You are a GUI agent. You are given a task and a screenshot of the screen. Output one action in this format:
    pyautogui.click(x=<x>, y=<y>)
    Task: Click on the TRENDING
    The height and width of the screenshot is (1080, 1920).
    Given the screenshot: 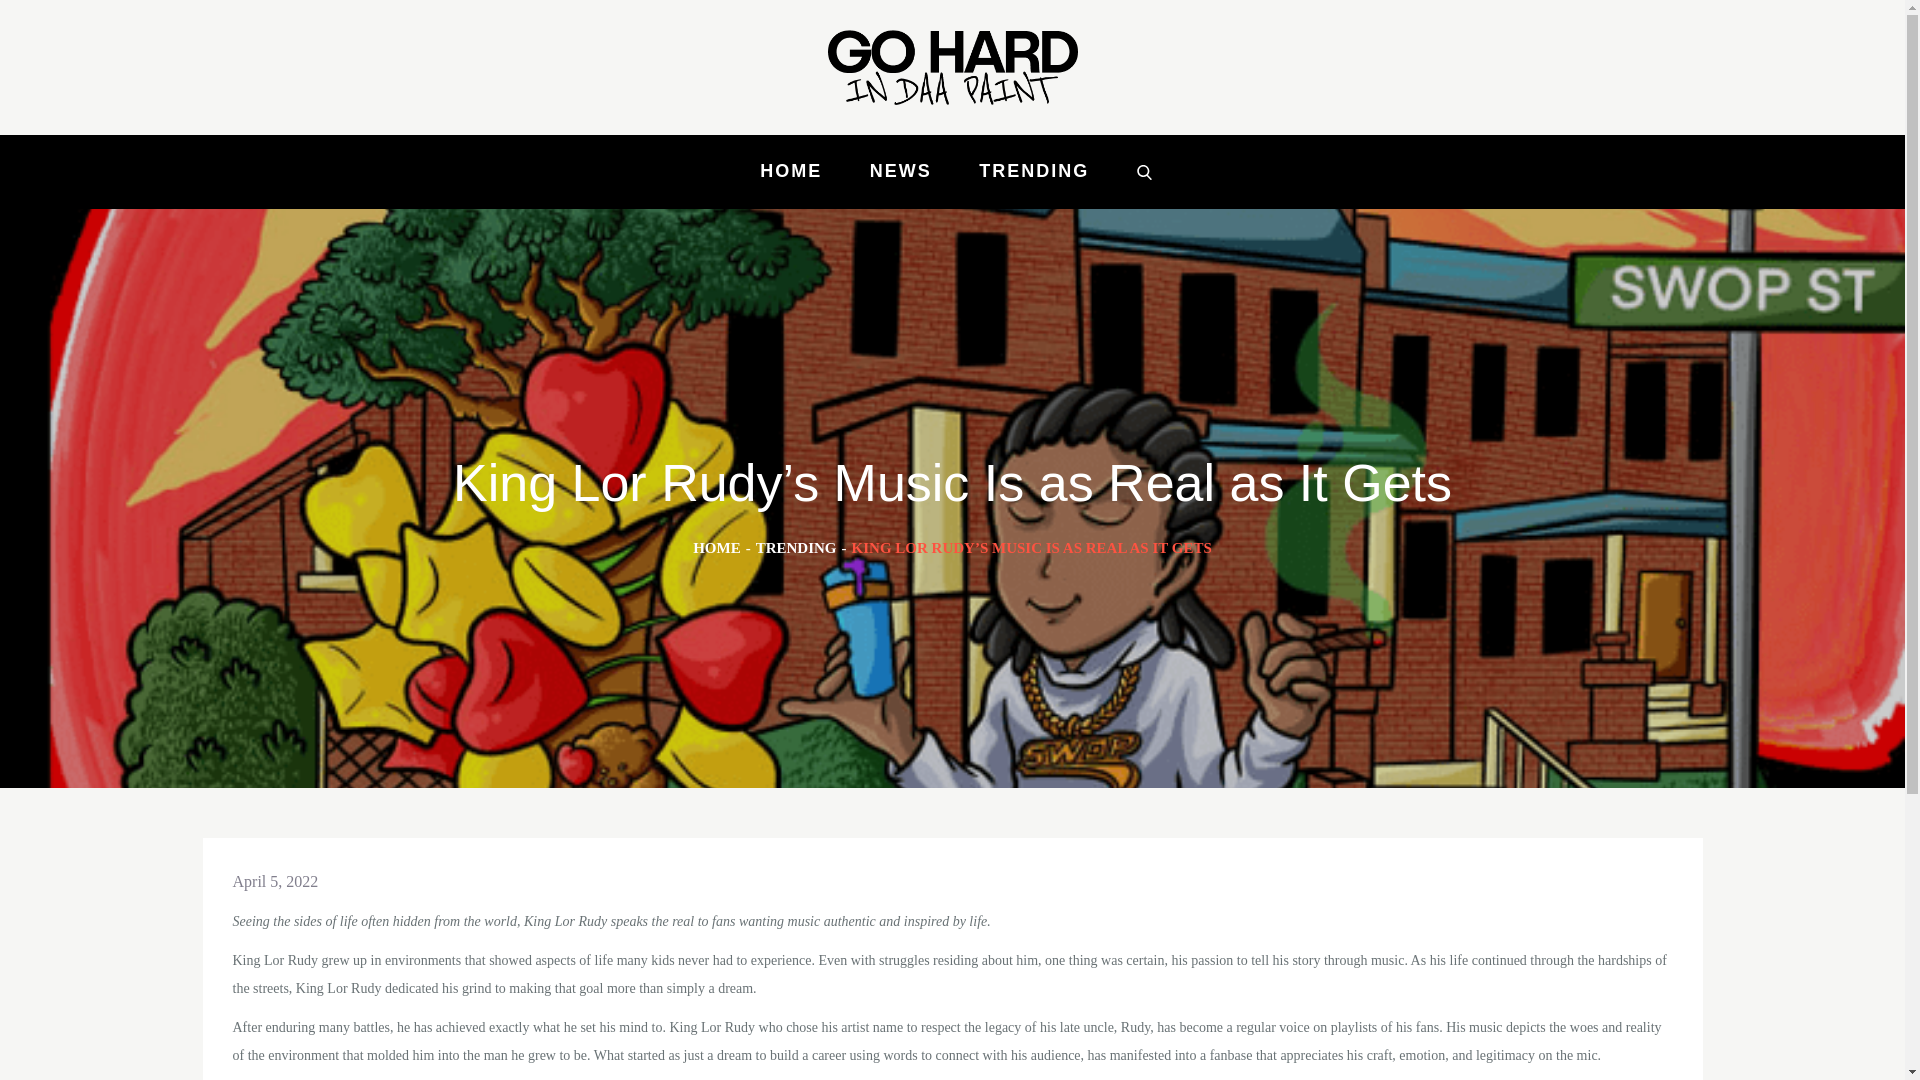 What is the action you would take?
    pyautogui.click(x=796, y=548)
    